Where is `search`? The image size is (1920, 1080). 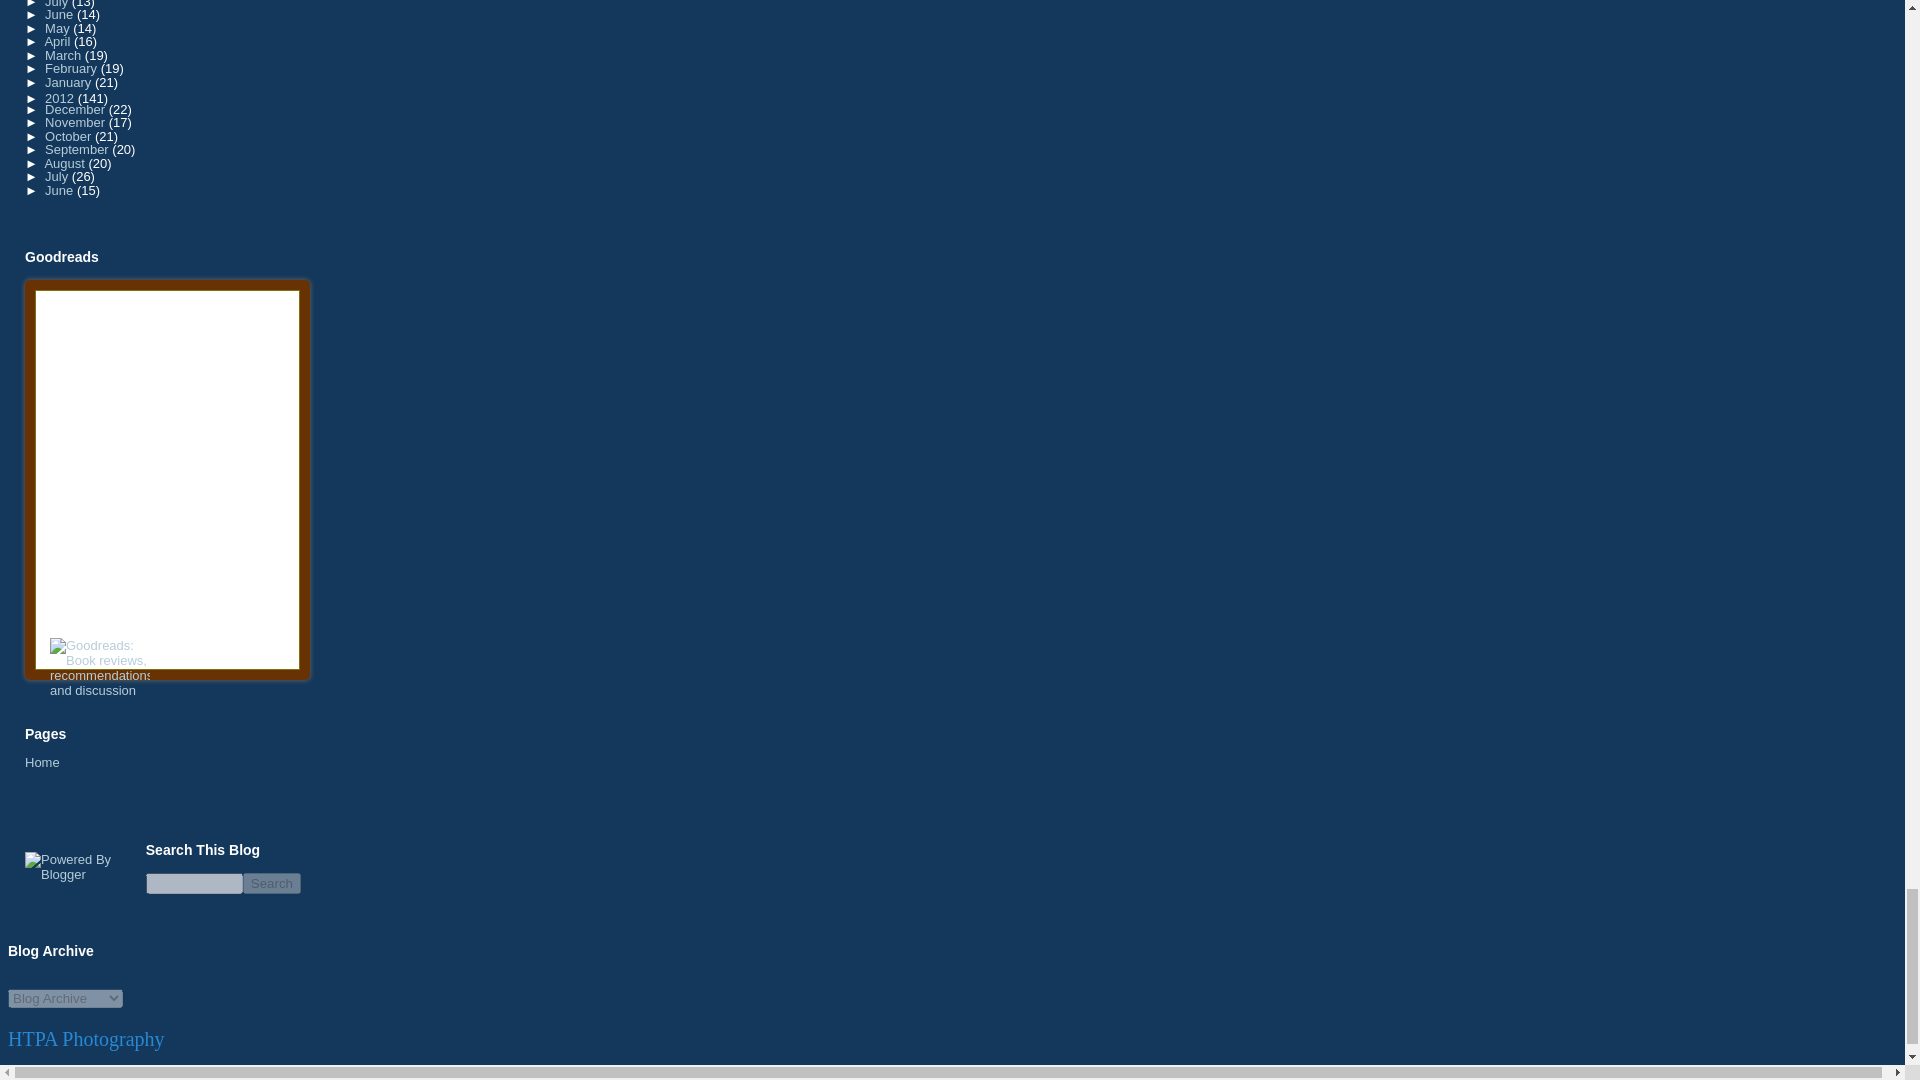 search is located at coordinates (194, 883).